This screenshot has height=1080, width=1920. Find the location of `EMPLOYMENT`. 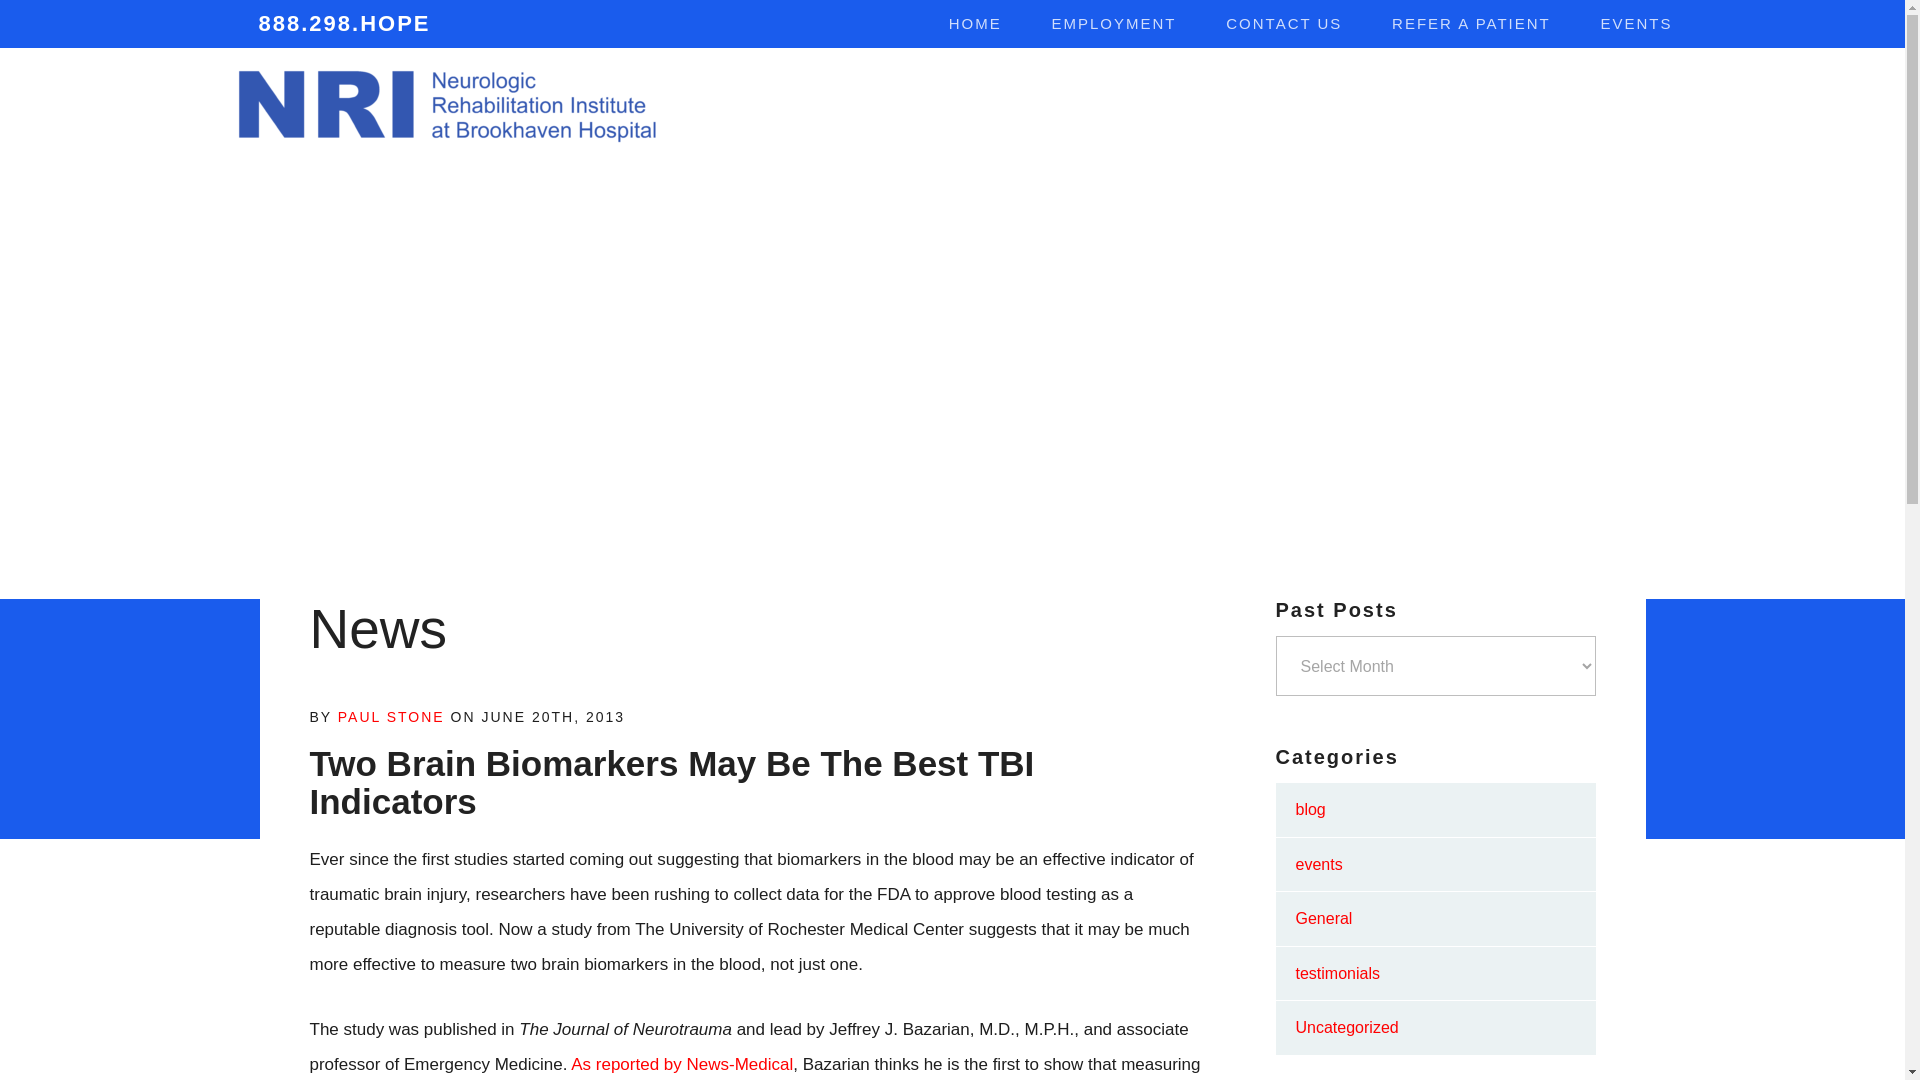

EMPLOYMENT is located at coordinates (1114, 24).